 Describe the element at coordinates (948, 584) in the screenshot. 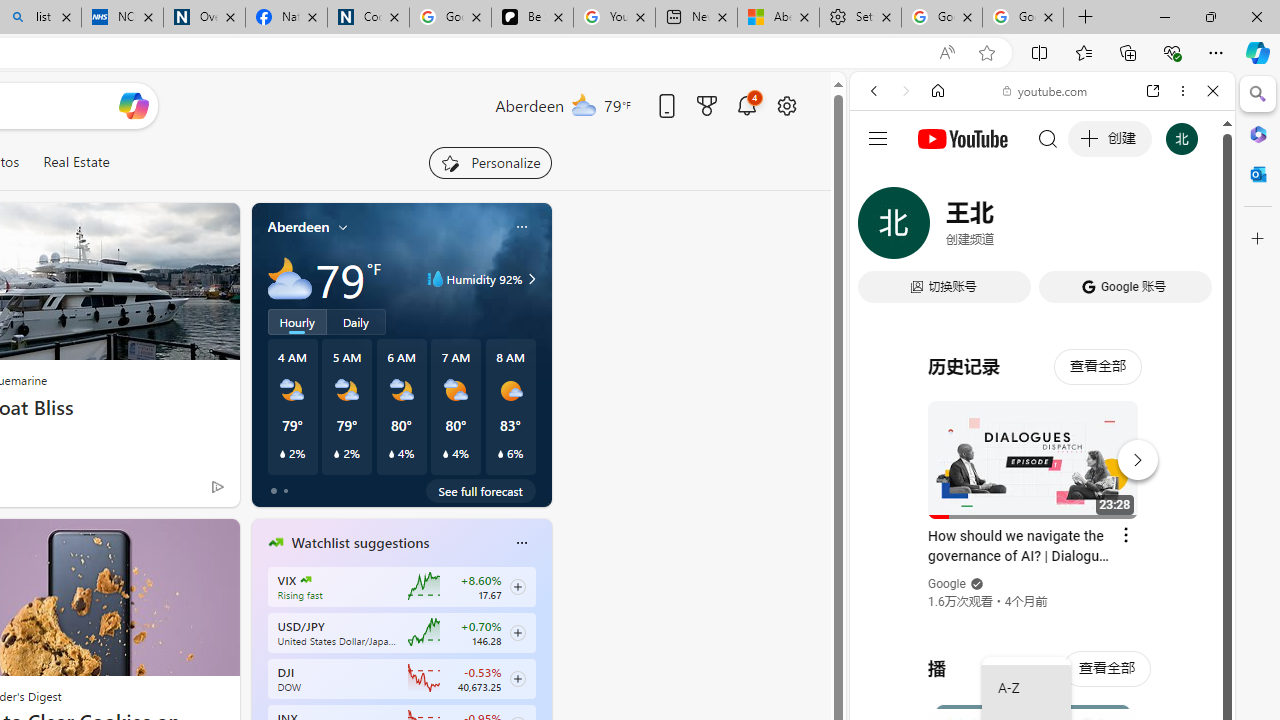

I see `Google` at that location.